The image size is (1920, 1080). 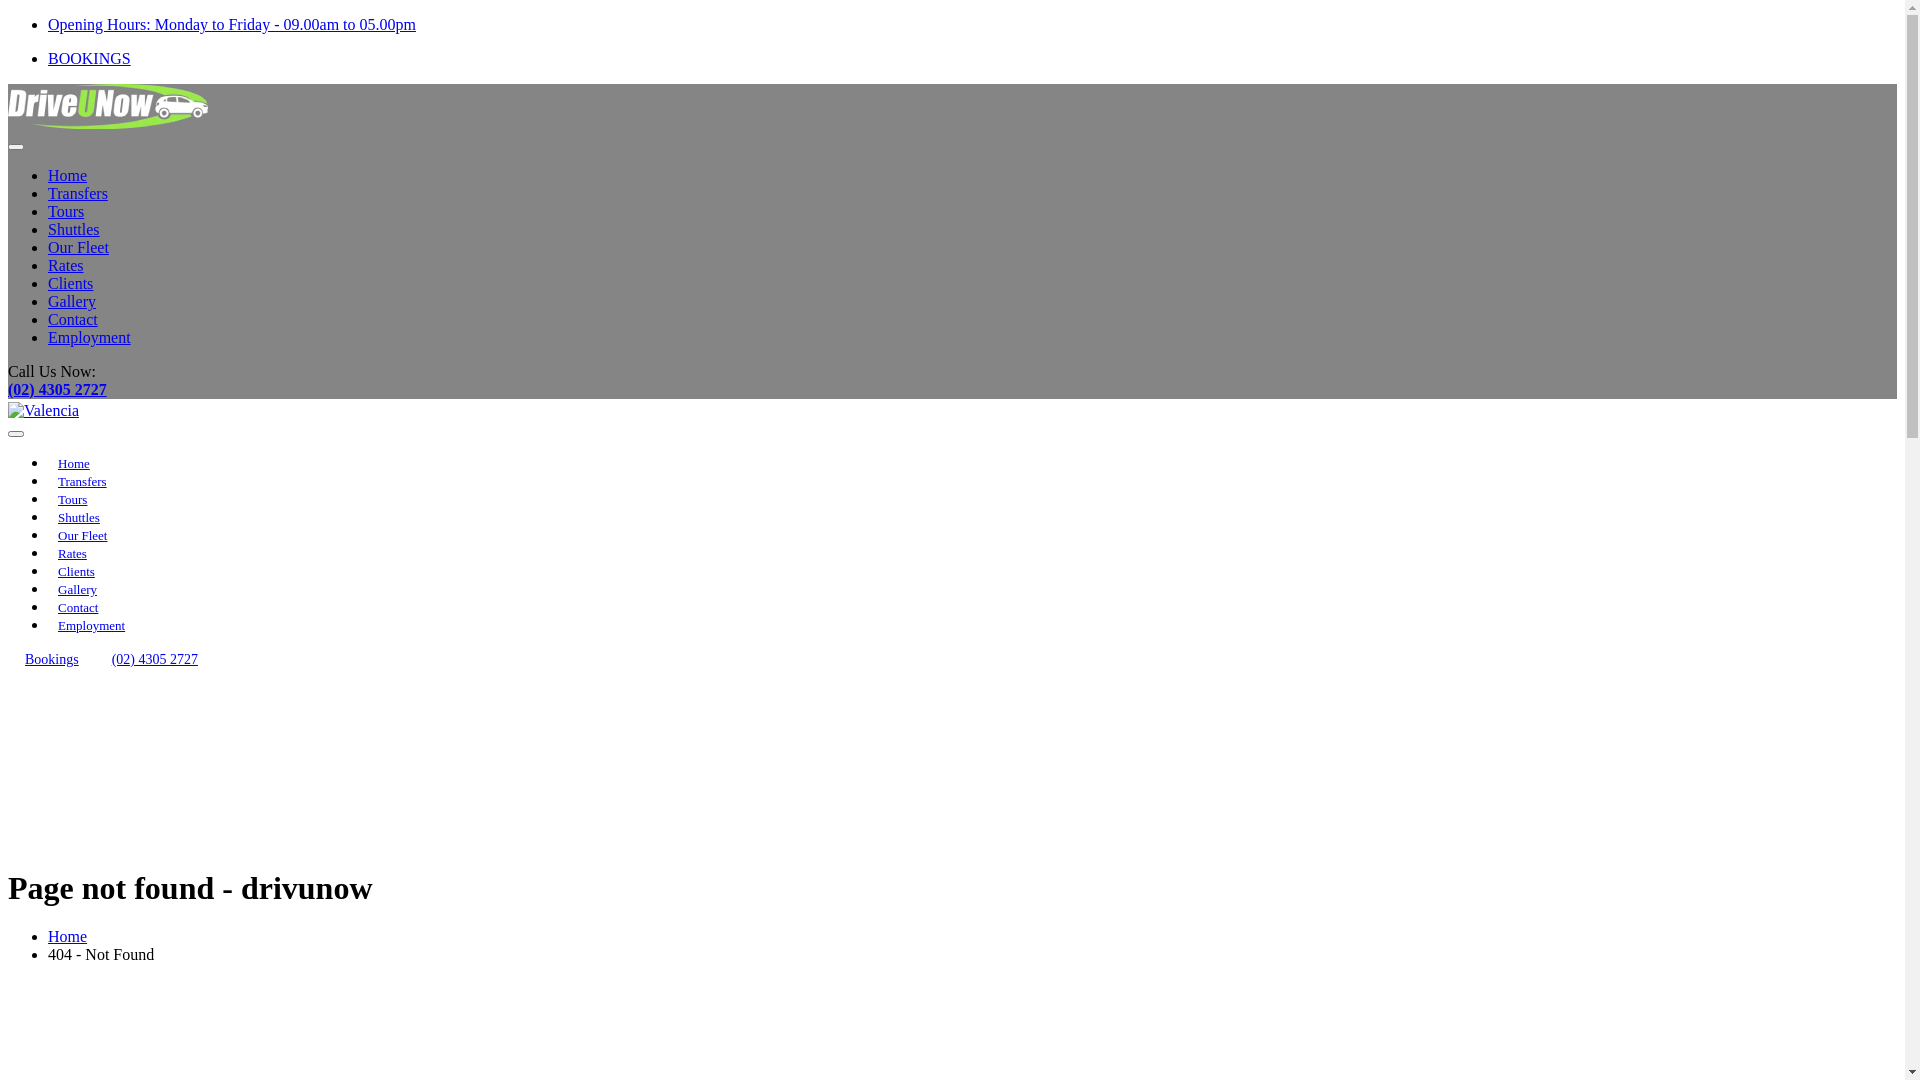 I want to click on Clients, so click(x=76, y=572).